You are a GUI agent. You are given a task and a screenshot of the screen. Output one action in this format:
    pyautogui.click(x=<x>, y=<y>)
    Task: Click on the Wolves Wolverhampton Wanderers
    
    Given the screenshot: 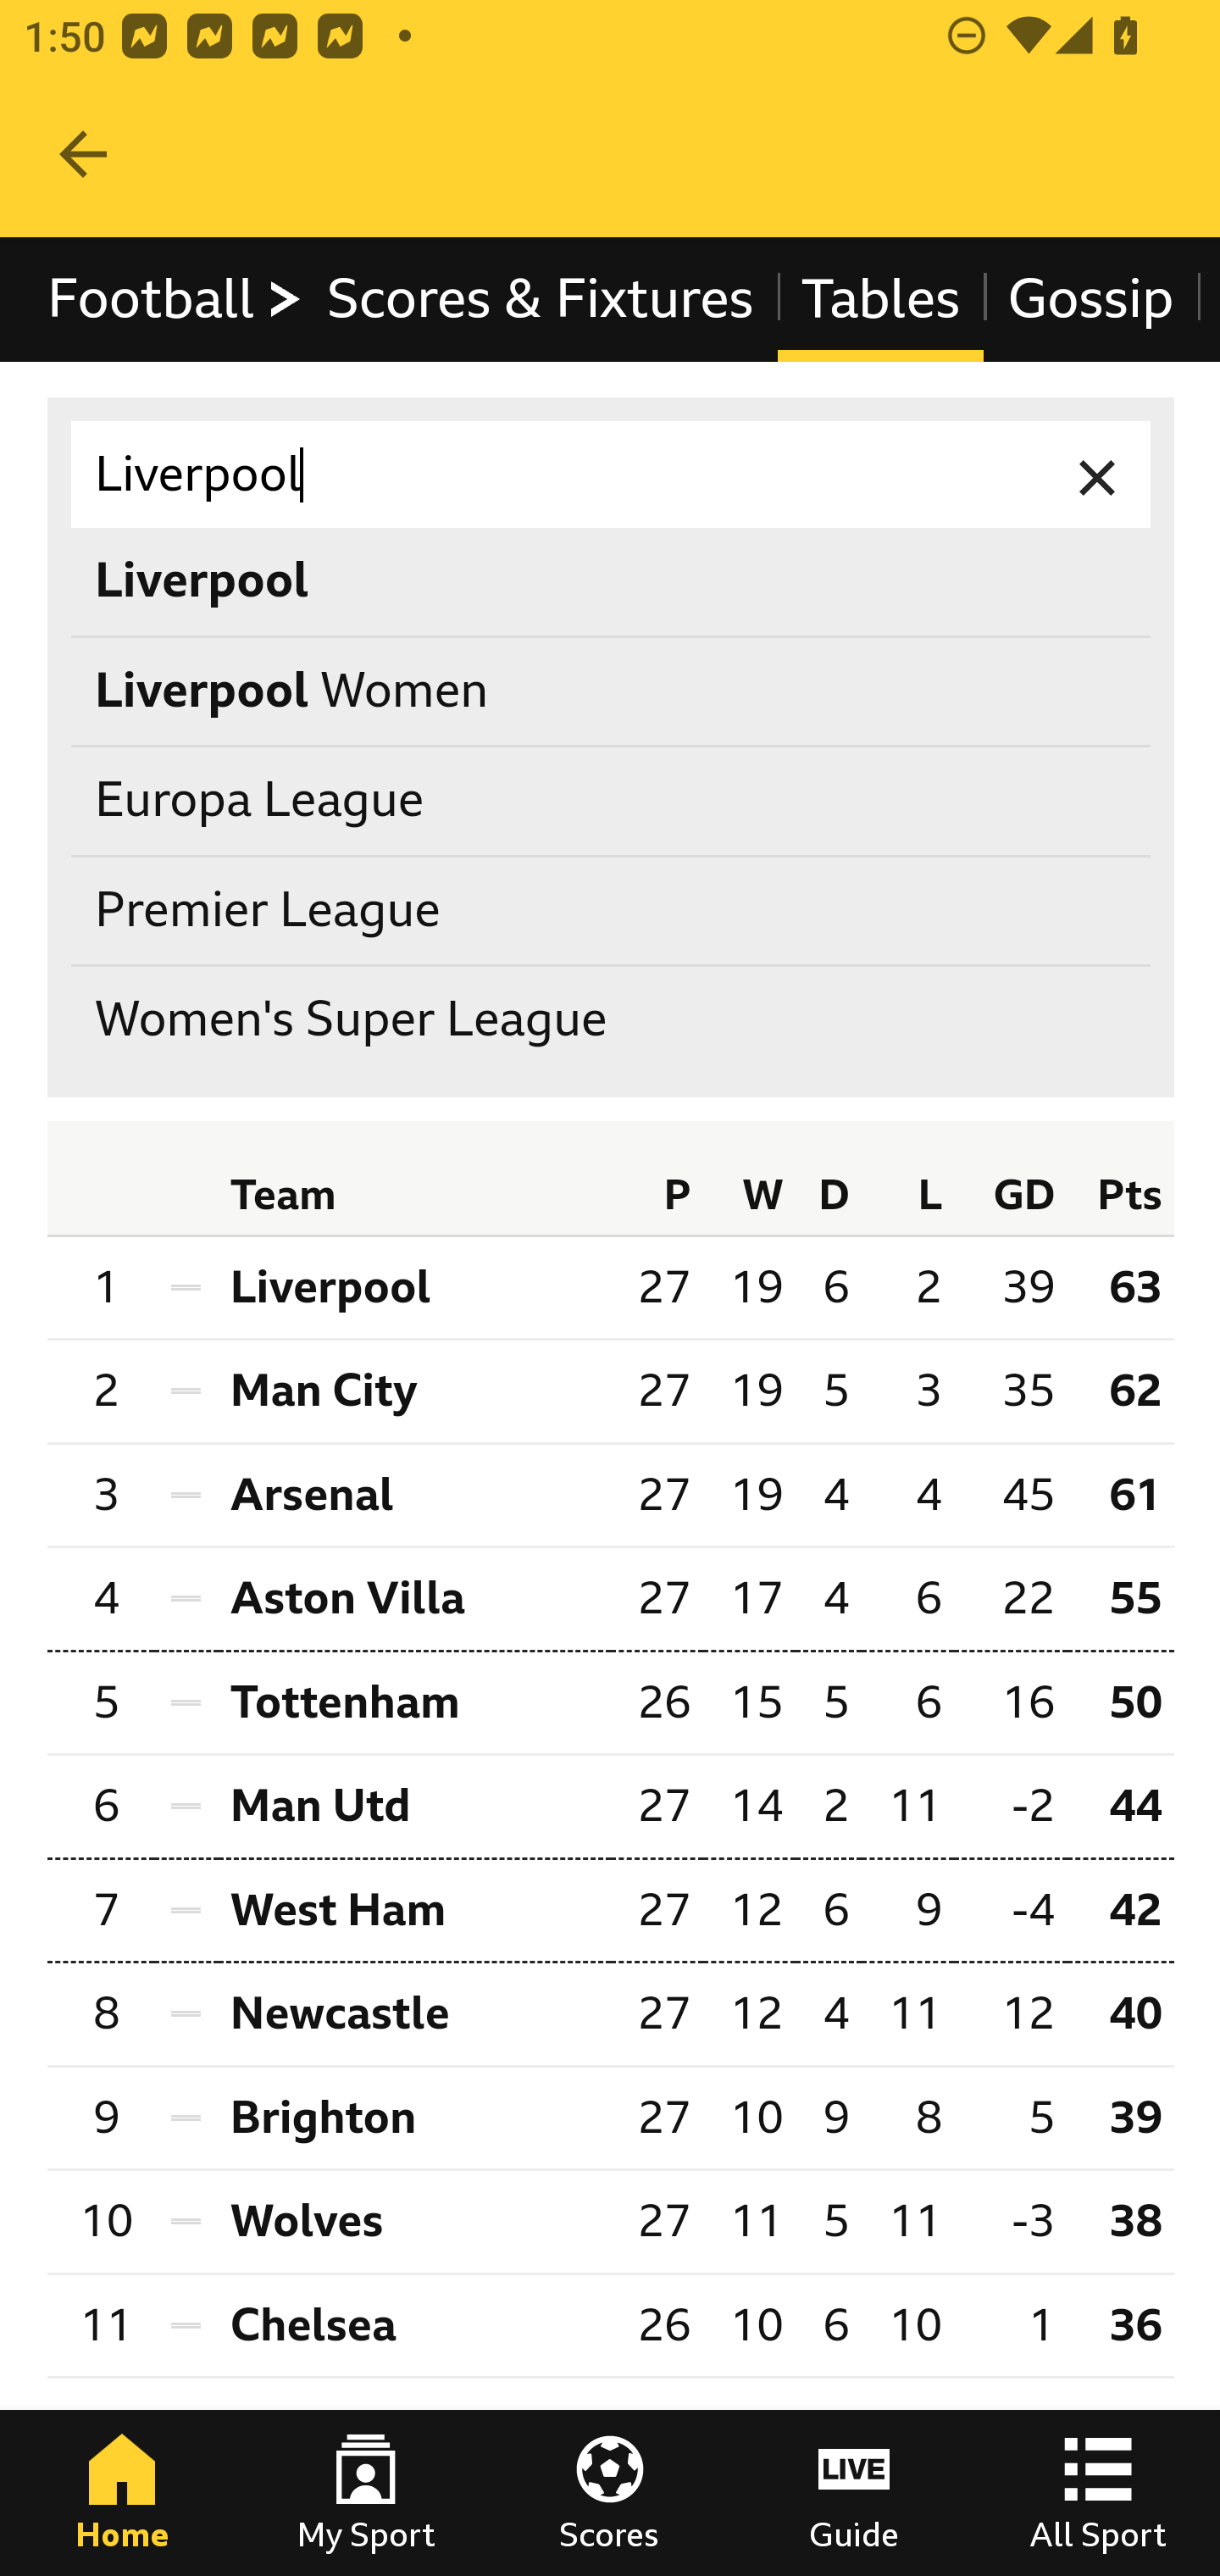 What is the action you would take?
    pyautogui.click(x=414, y=2222)
    